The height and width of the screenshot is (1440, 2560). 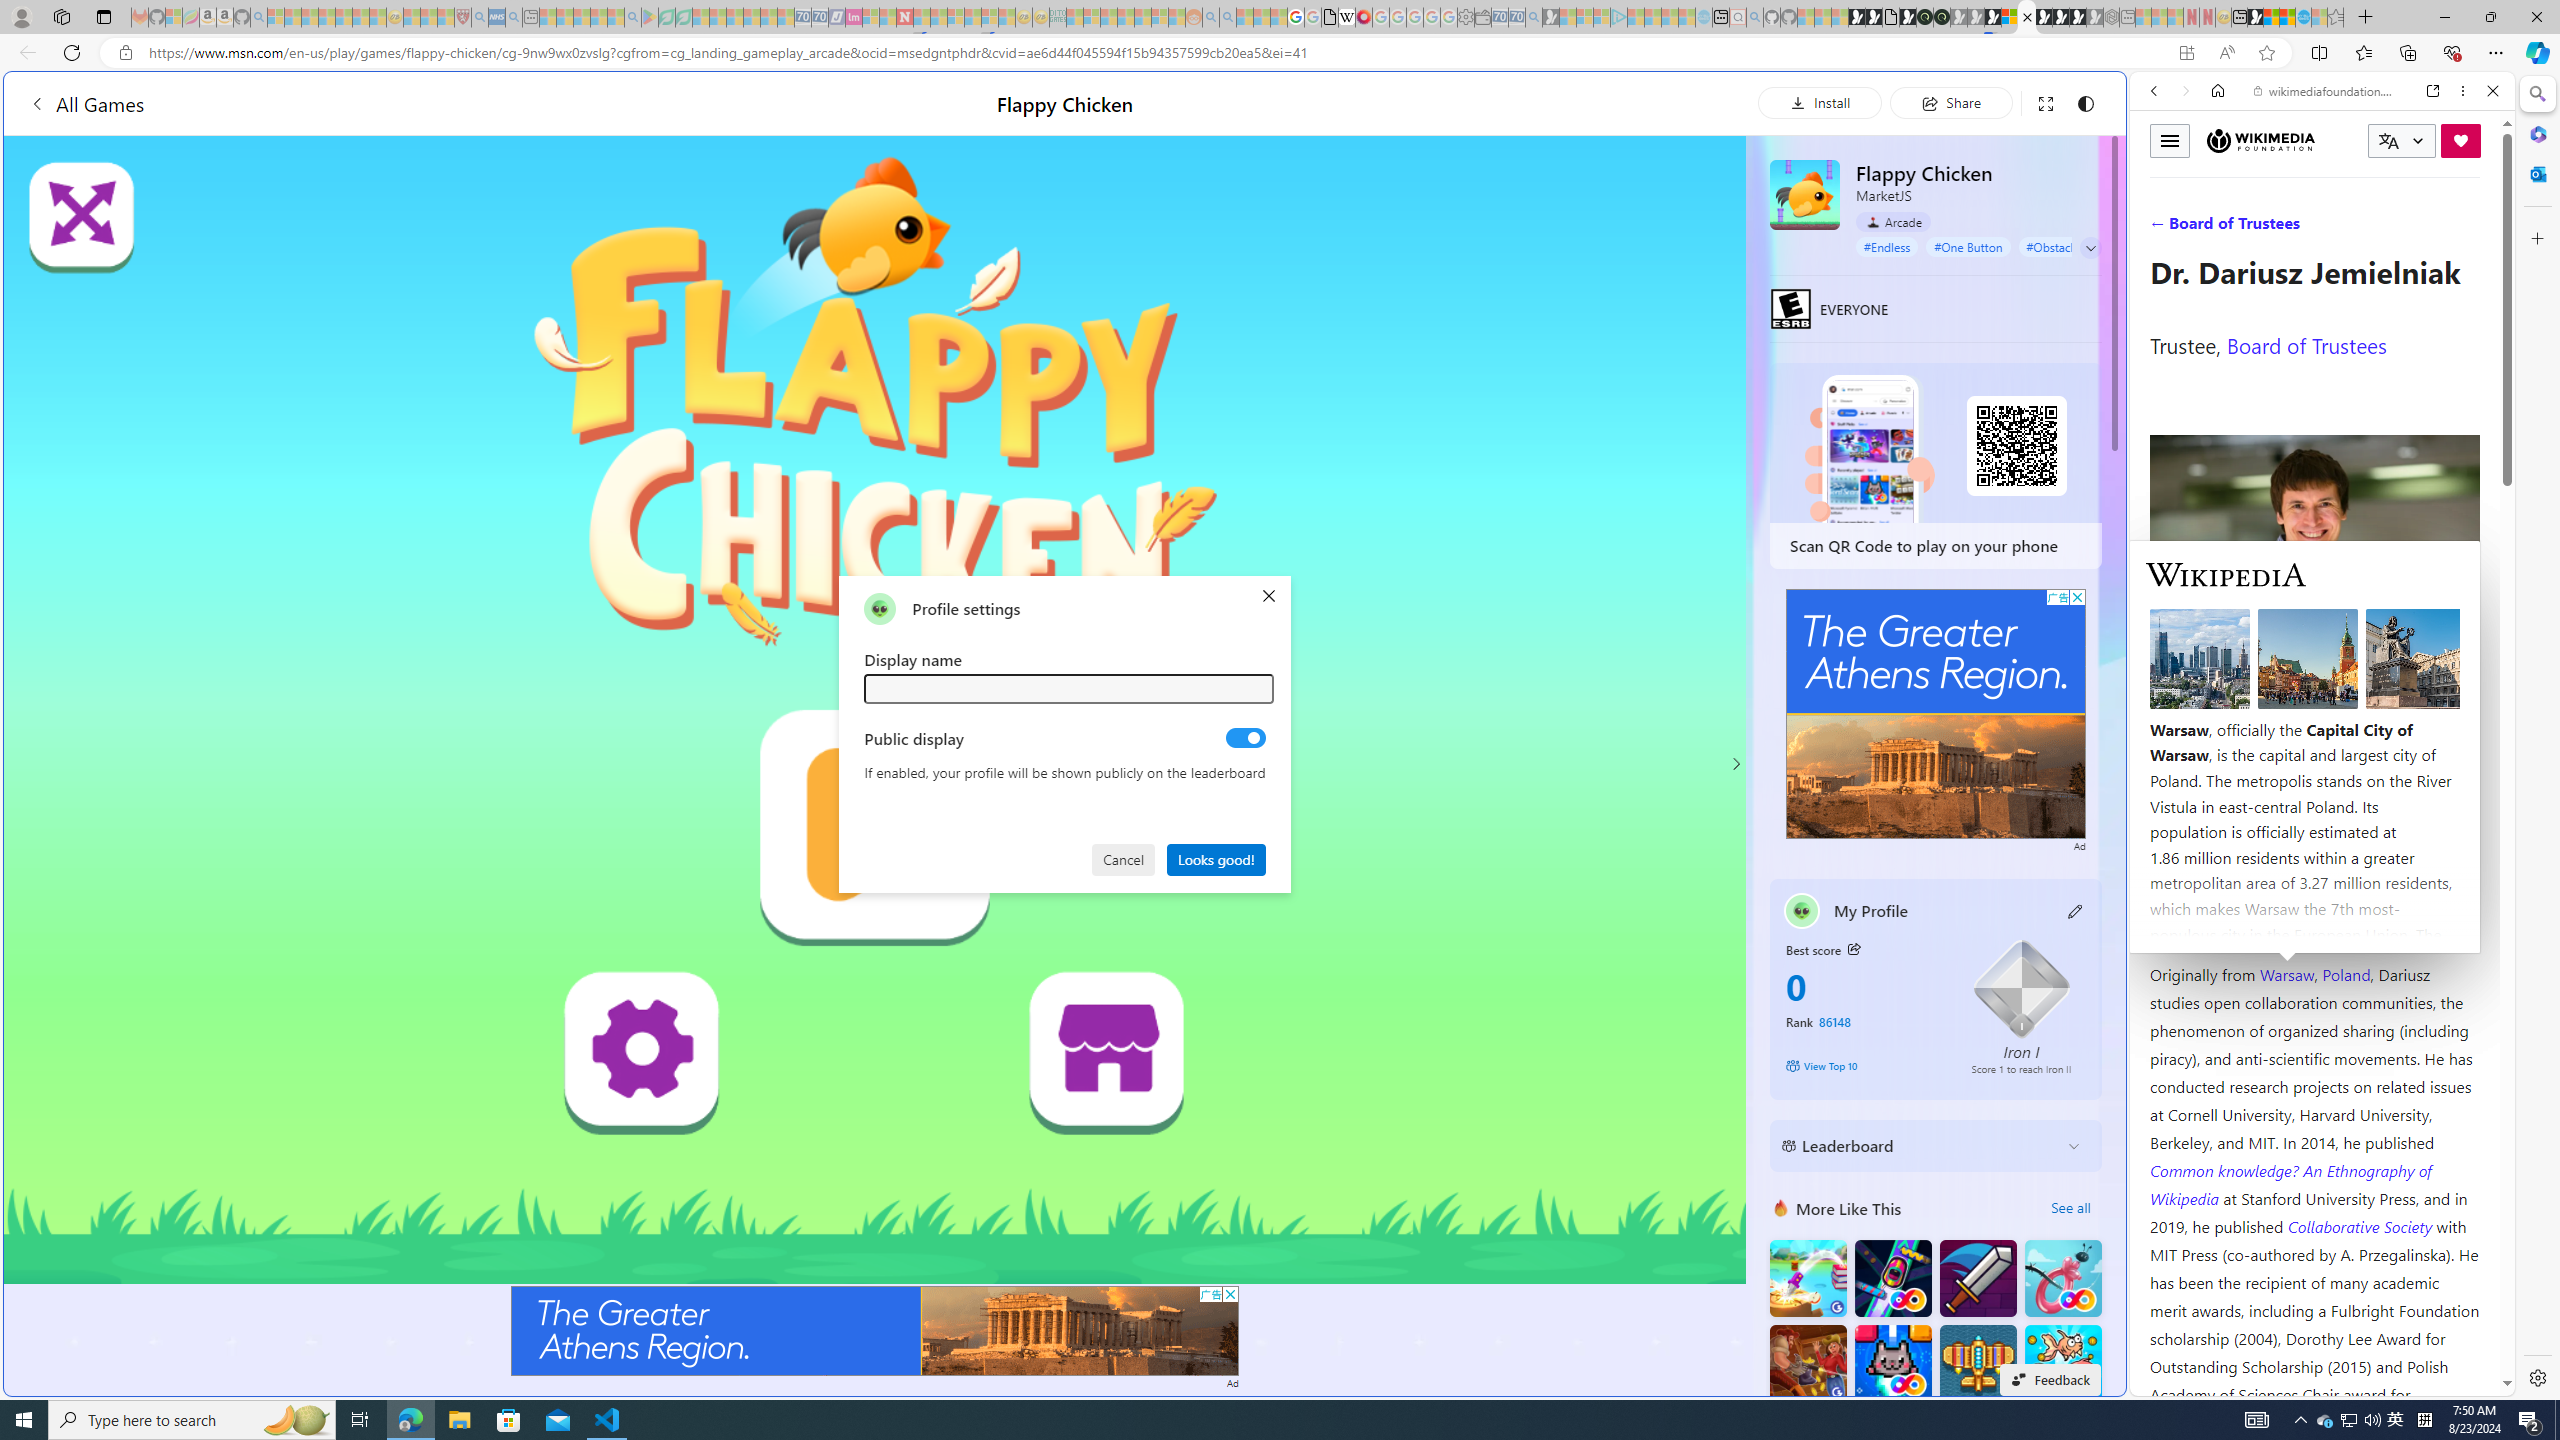 What do you see at coordinates (854, 17) in the screenshot?
I see `Jobs - lastminute.com Investor Portal - Sleeping` at bounding box center [854, 17].